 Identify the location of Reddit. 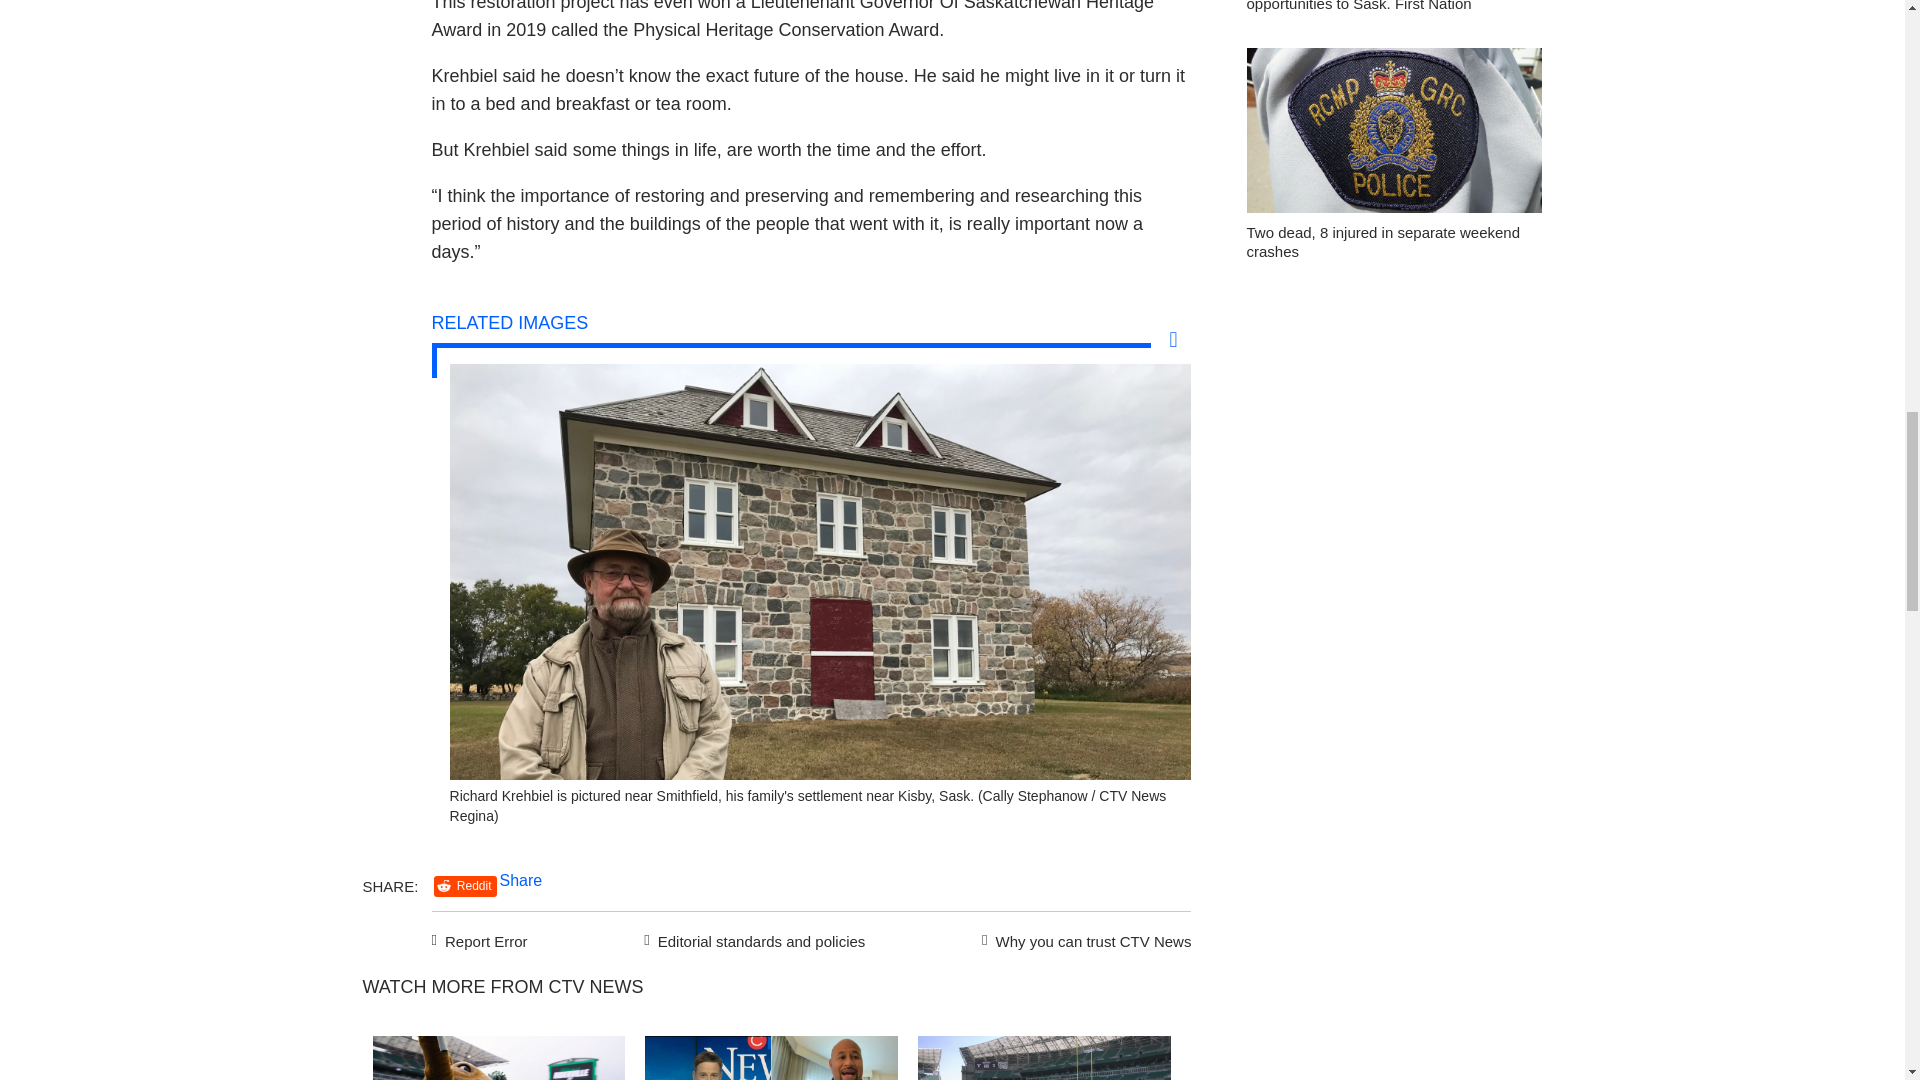
(465, 886).